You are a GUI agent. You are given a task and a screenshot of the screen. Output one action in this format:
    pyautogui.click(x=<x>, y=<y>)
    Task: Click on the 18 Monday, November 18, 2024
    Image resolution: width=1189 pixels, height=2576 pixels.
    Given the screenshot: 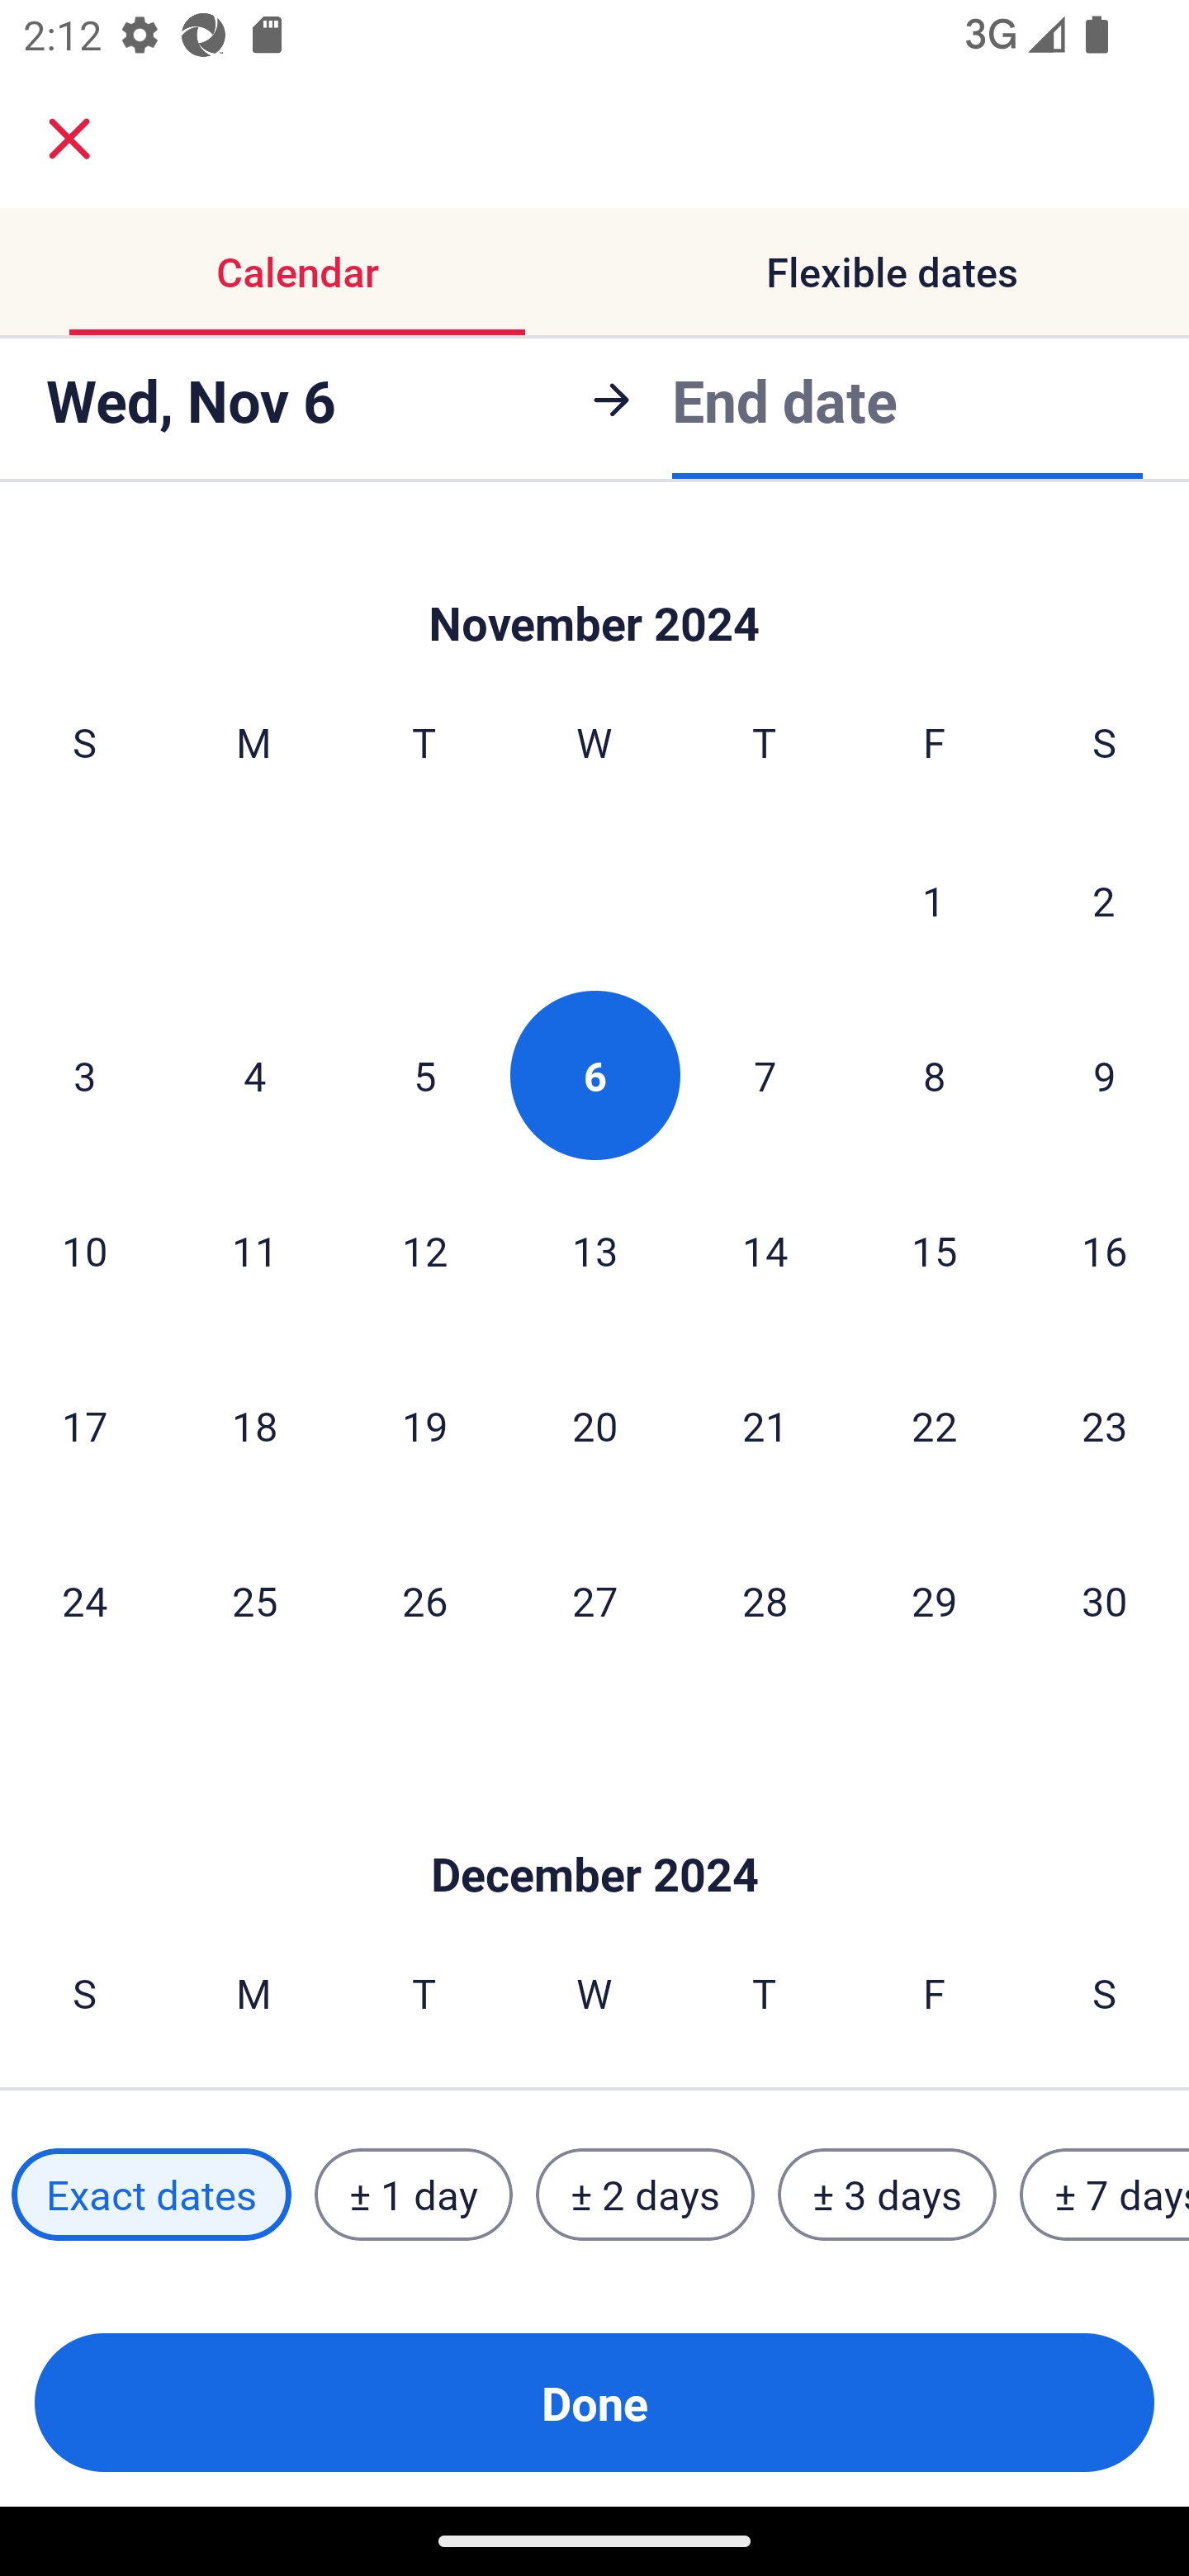 What is the action you would take?
    pyautogui.click(x=254, y=1425)
    